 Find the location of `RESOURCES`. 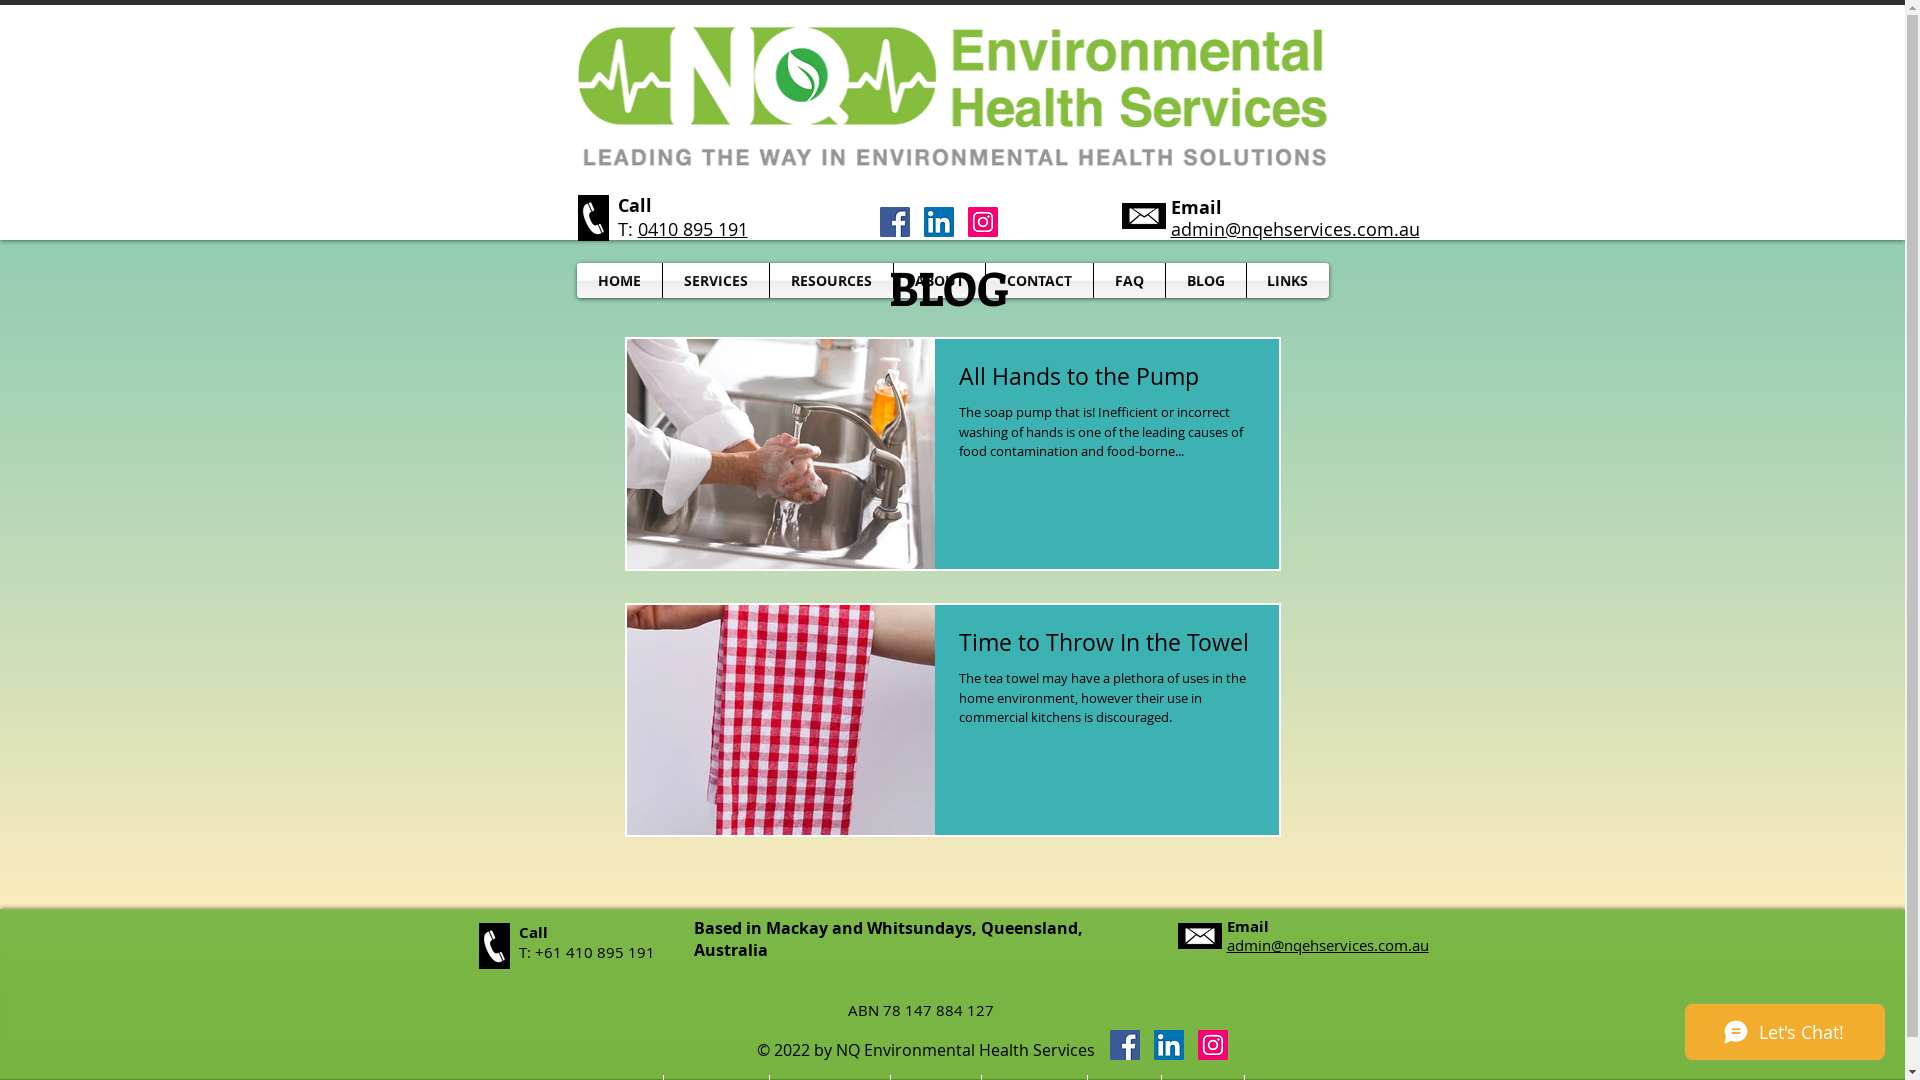

RESOURCES is located at coordinates (832, 280).